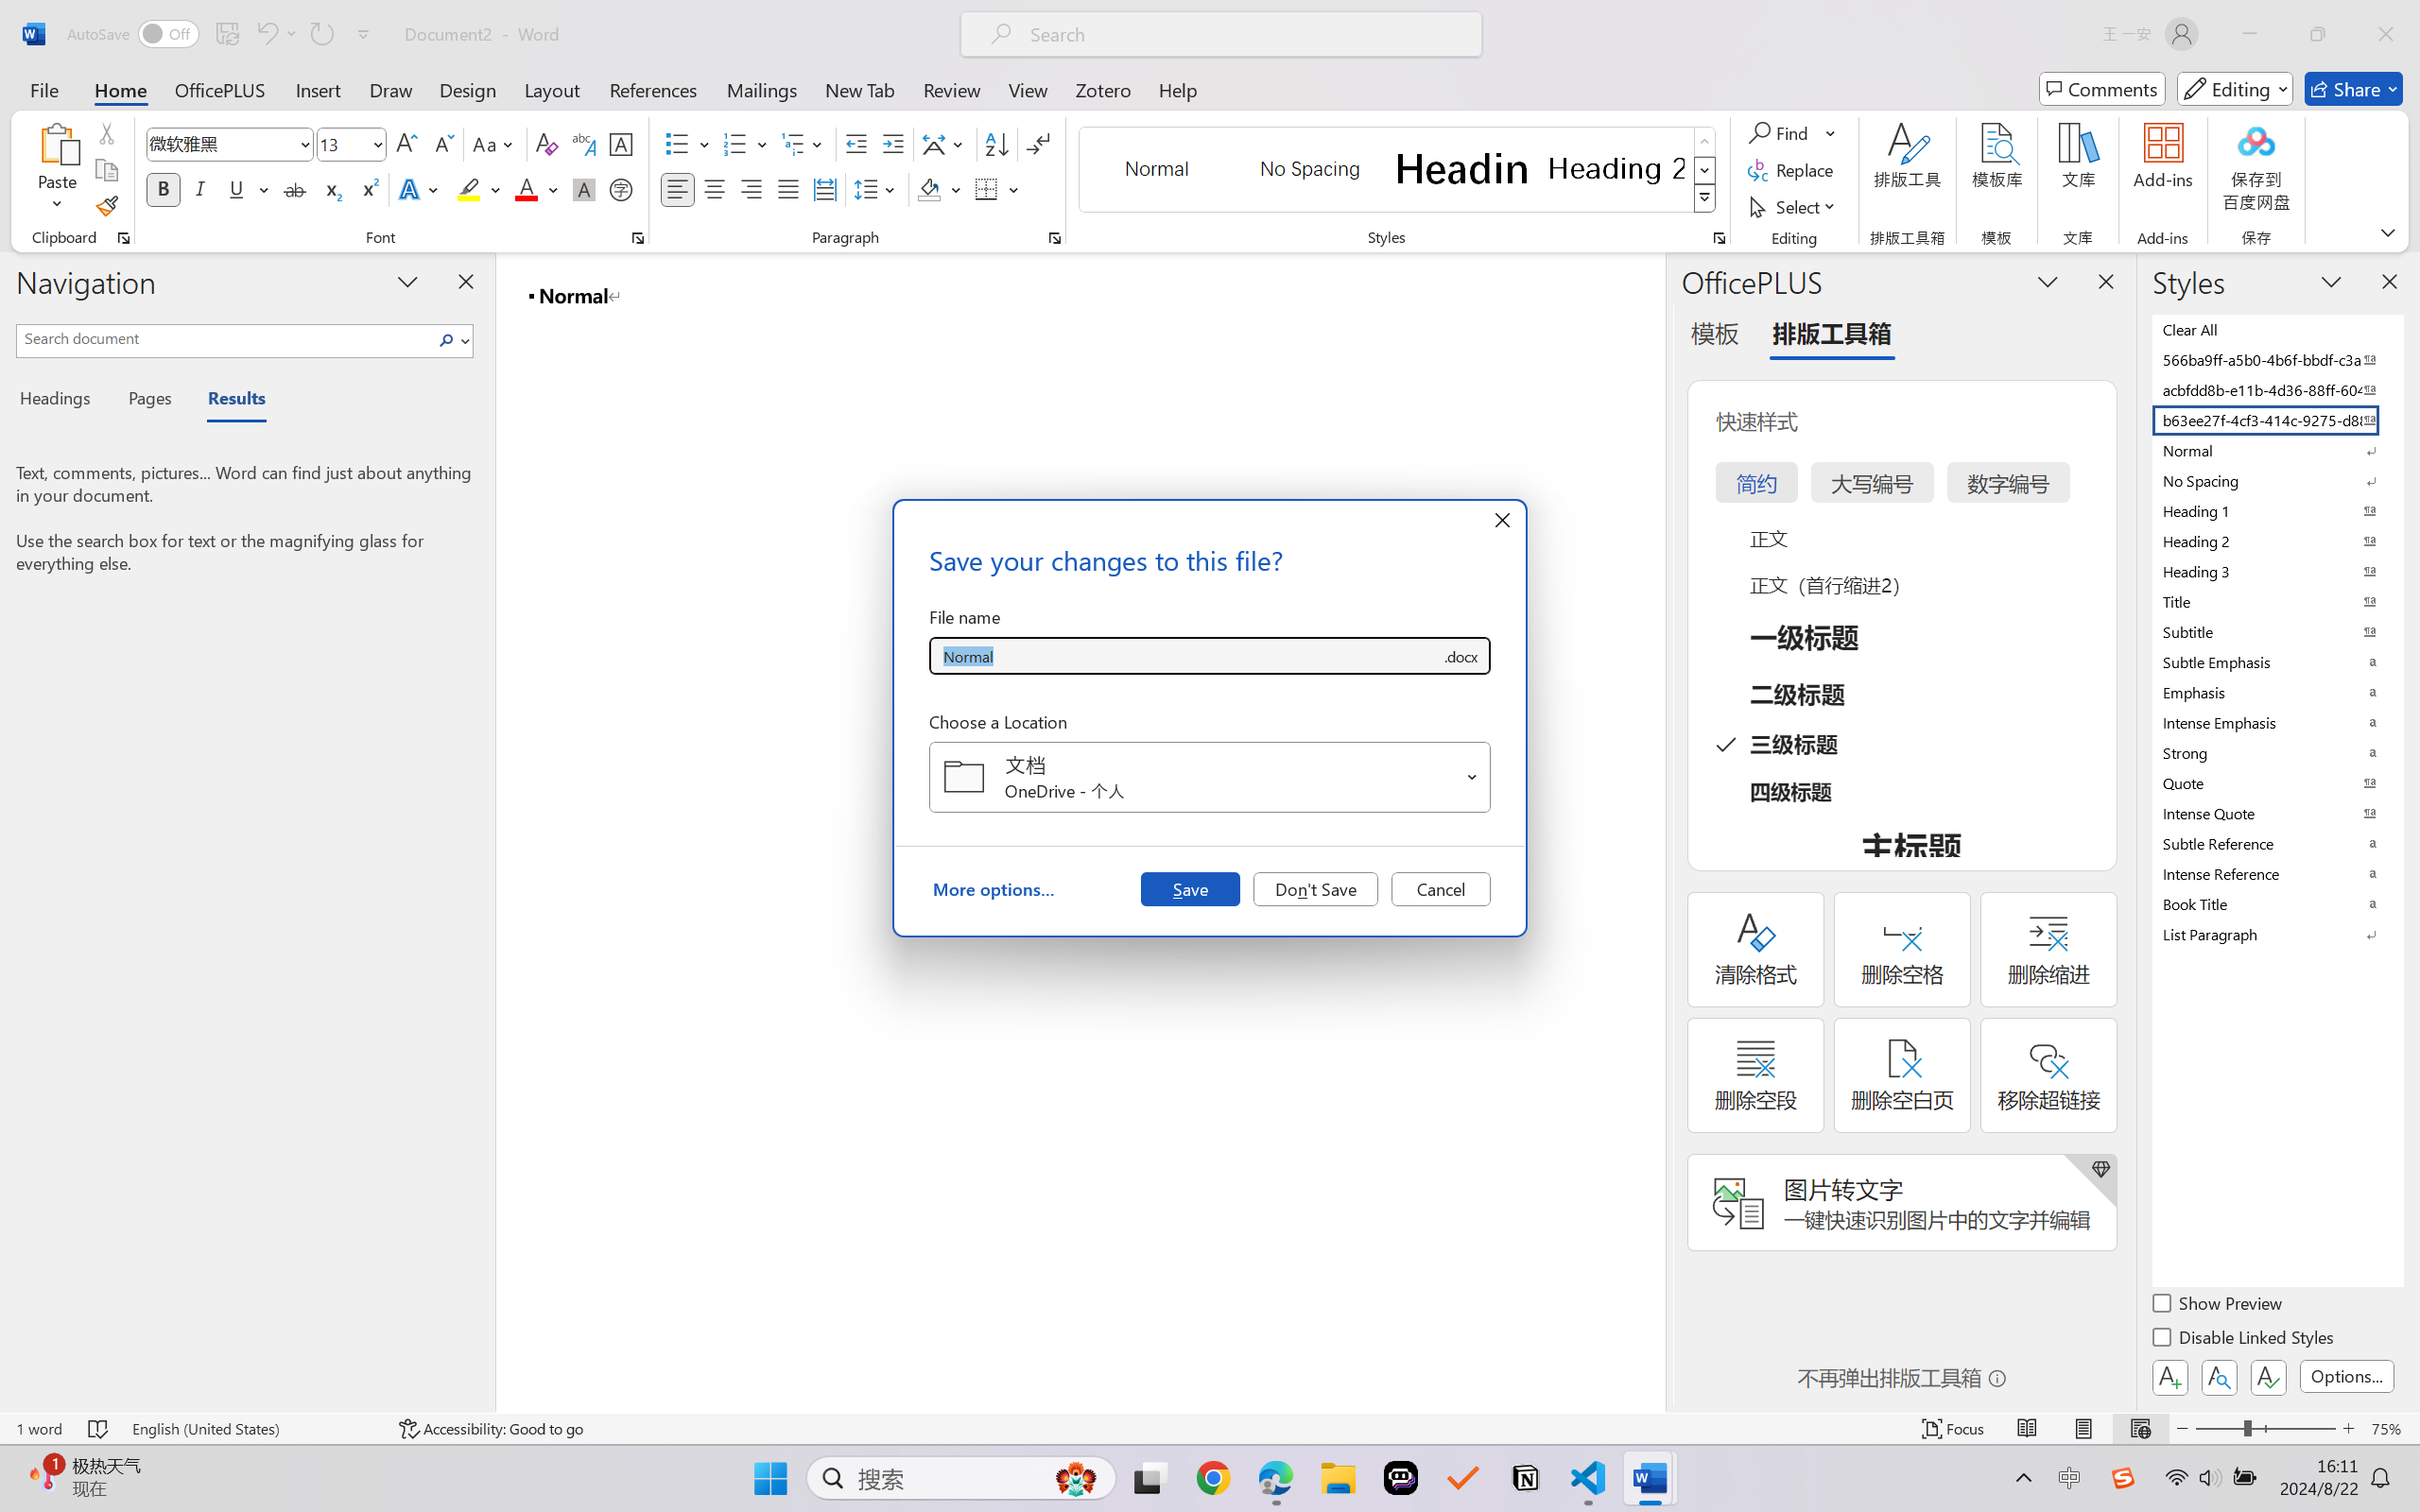  Describe the element at coordinates (952, 89) in the screenshot. I see `Review` at that location.